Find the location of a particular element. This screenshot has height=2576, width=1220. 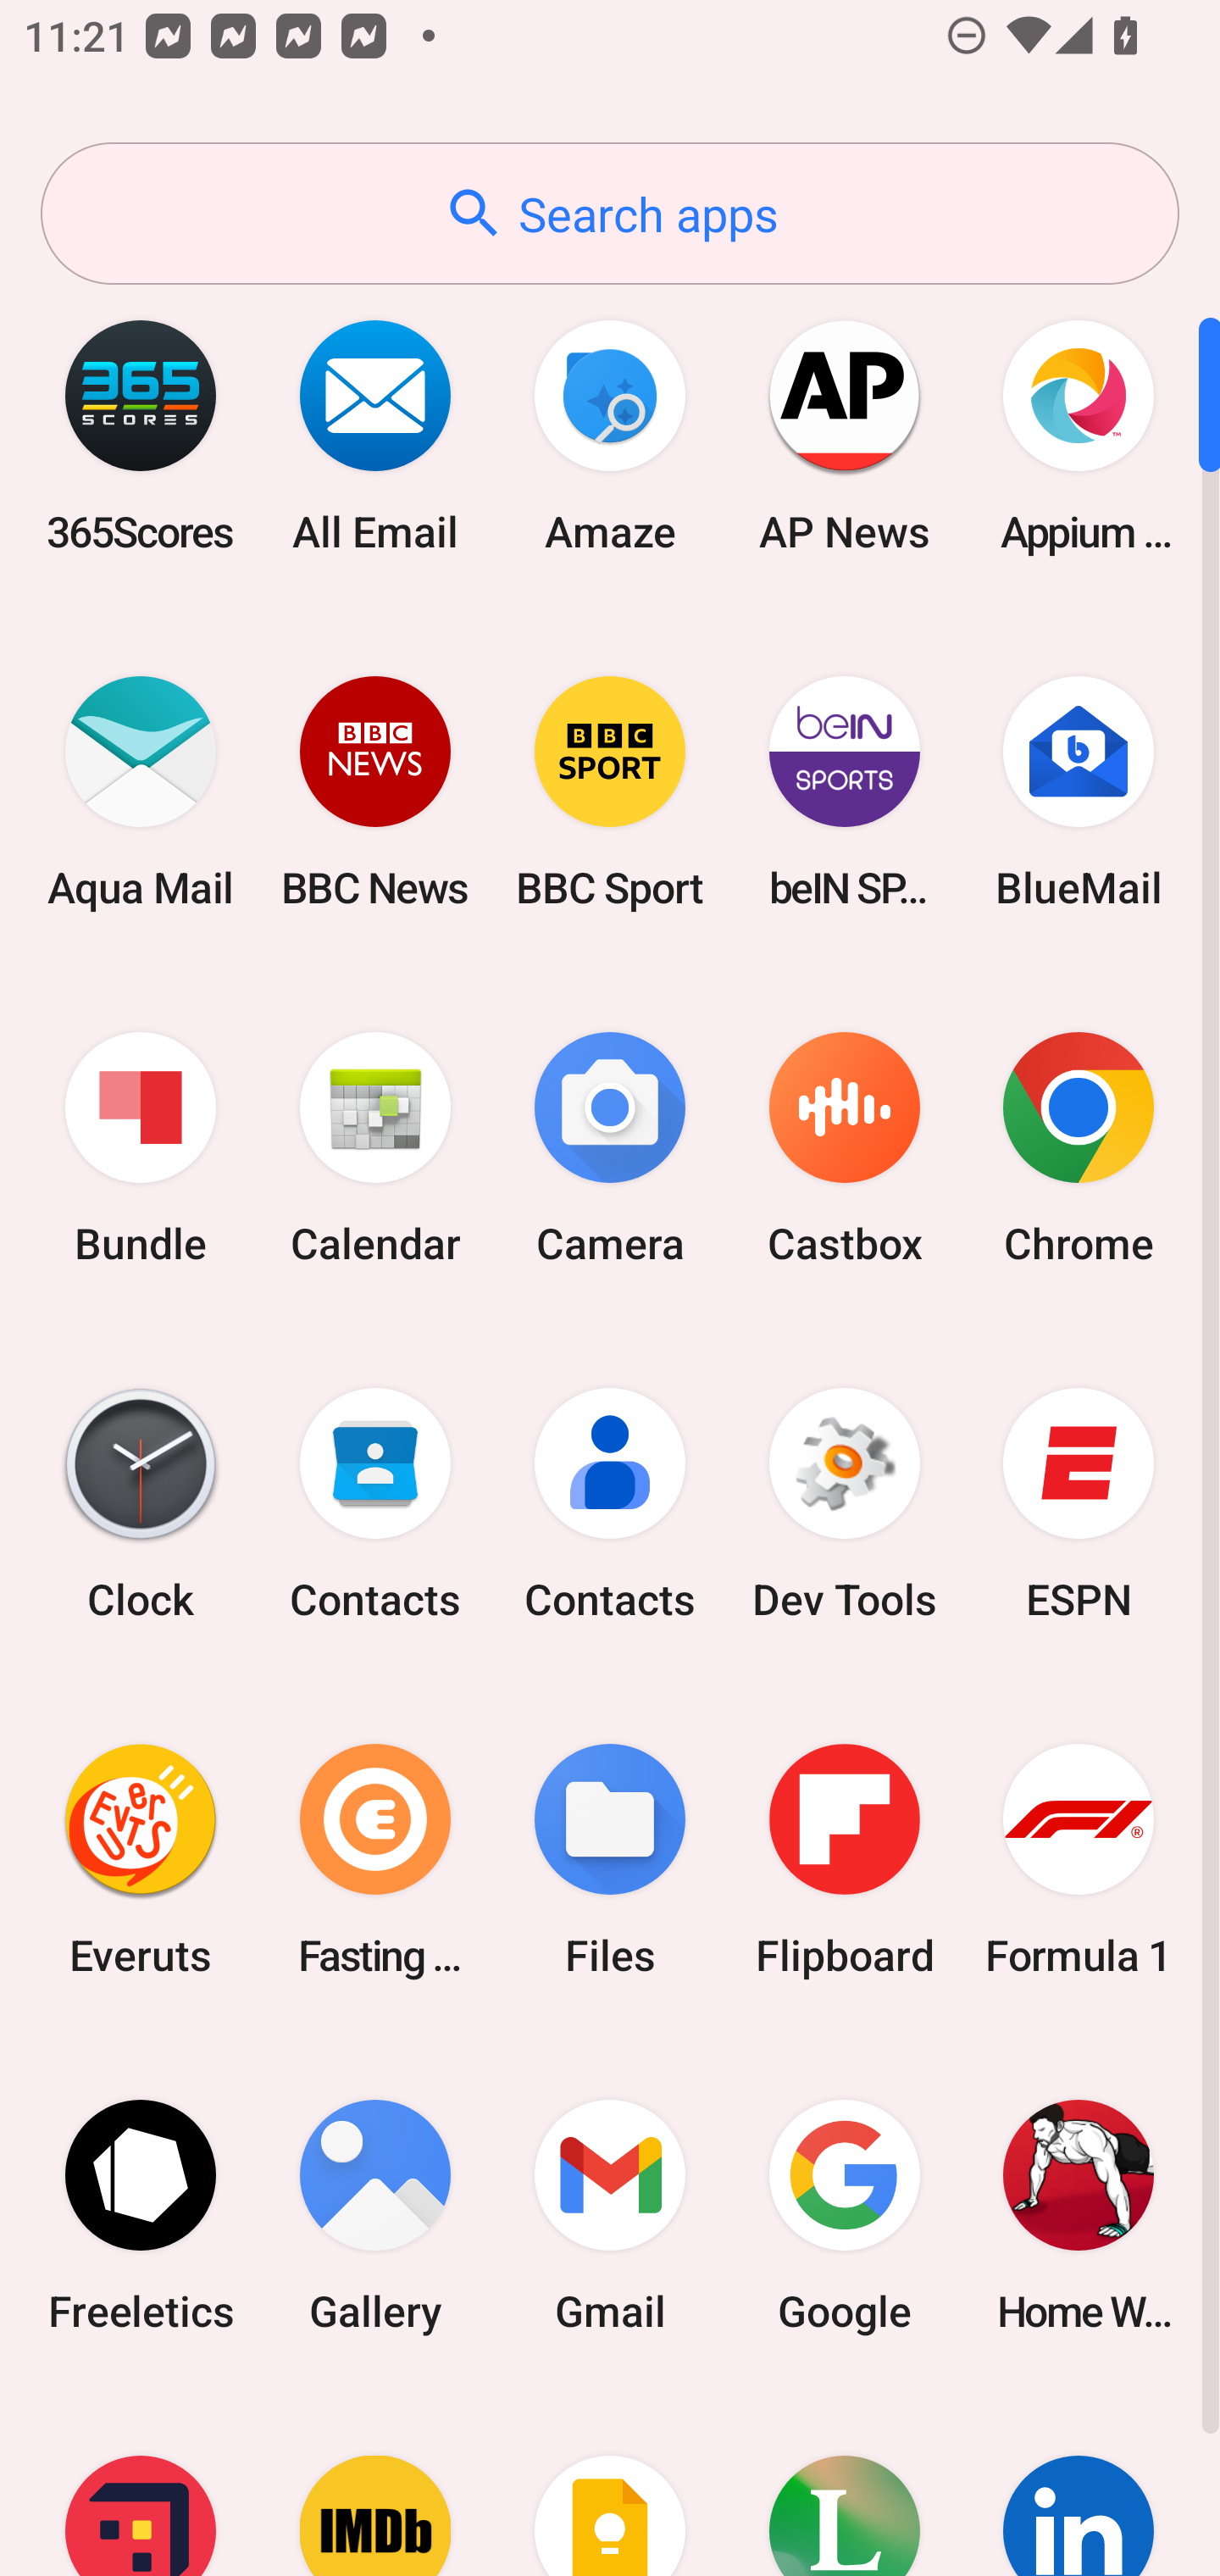

LinkedIn is located at coordinates (1079, 2484).